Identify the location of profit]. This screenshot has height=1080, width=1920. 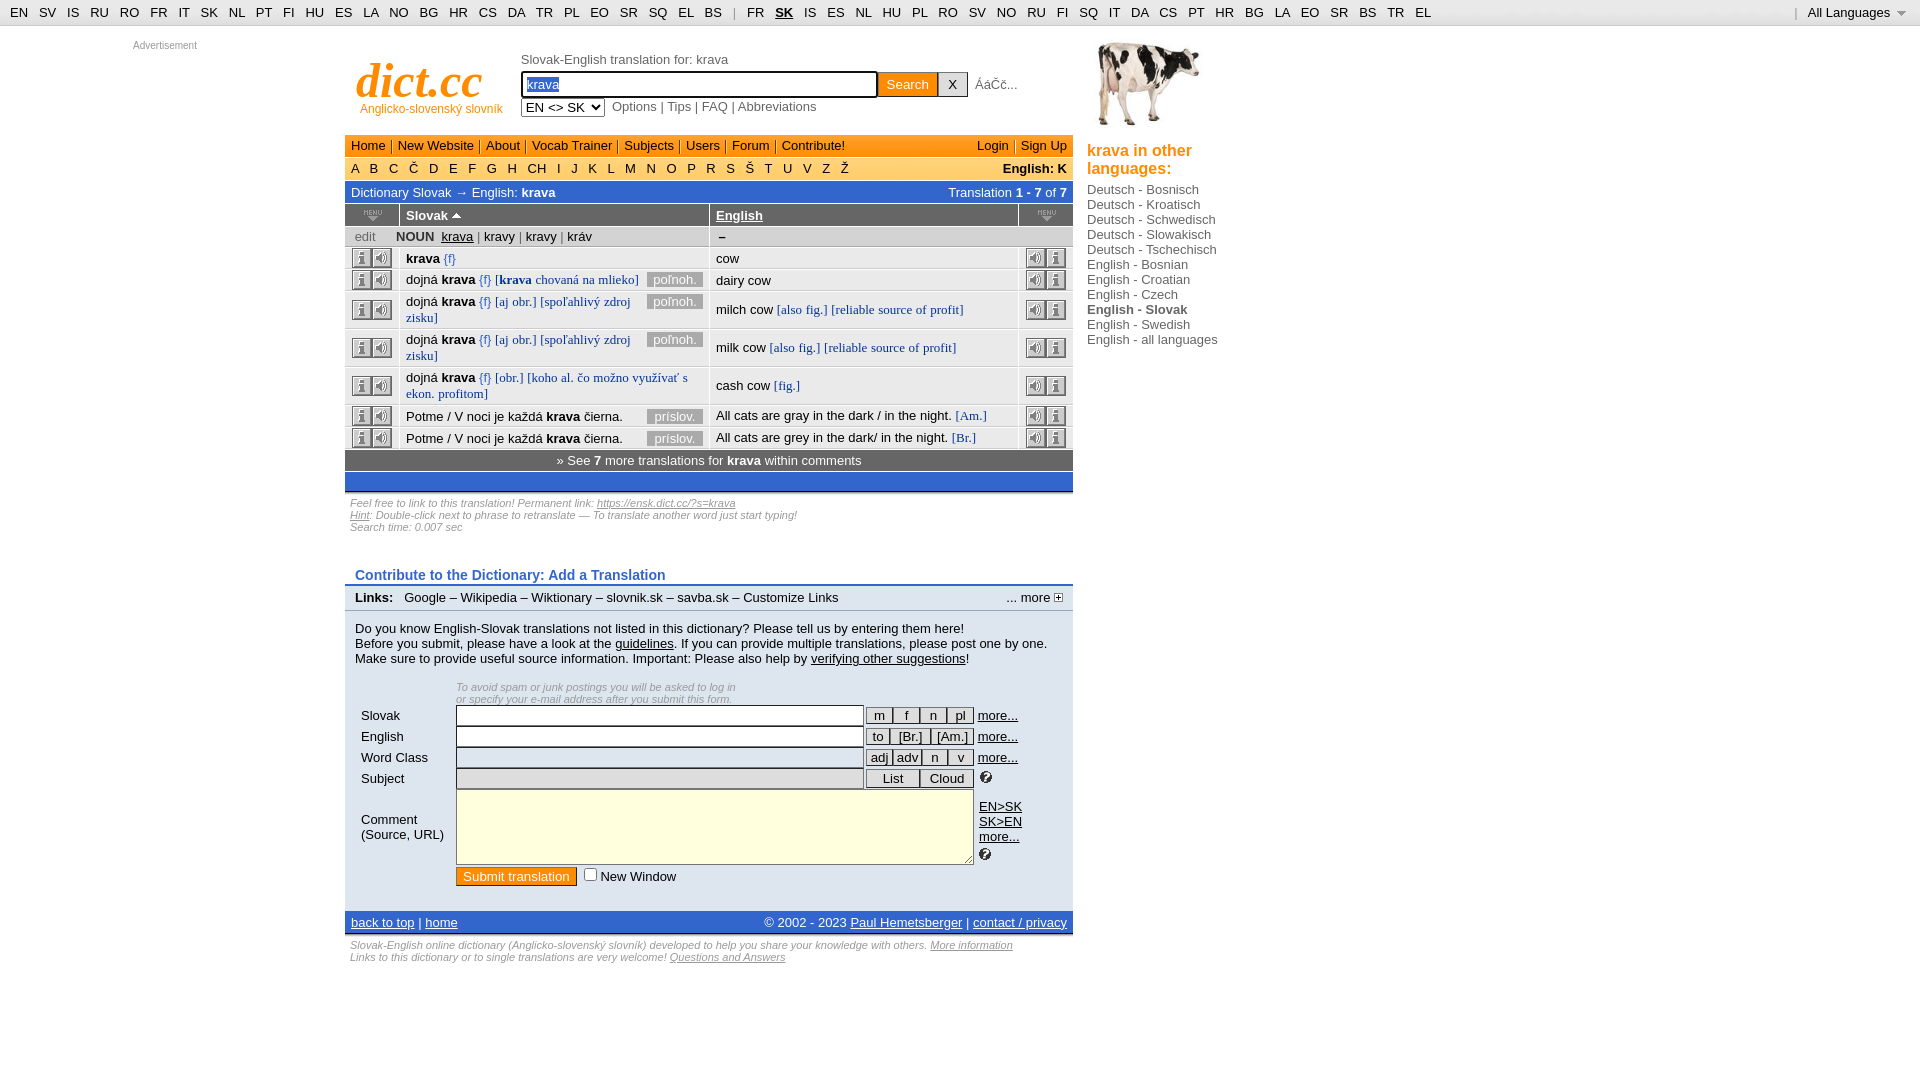
(940, 348).